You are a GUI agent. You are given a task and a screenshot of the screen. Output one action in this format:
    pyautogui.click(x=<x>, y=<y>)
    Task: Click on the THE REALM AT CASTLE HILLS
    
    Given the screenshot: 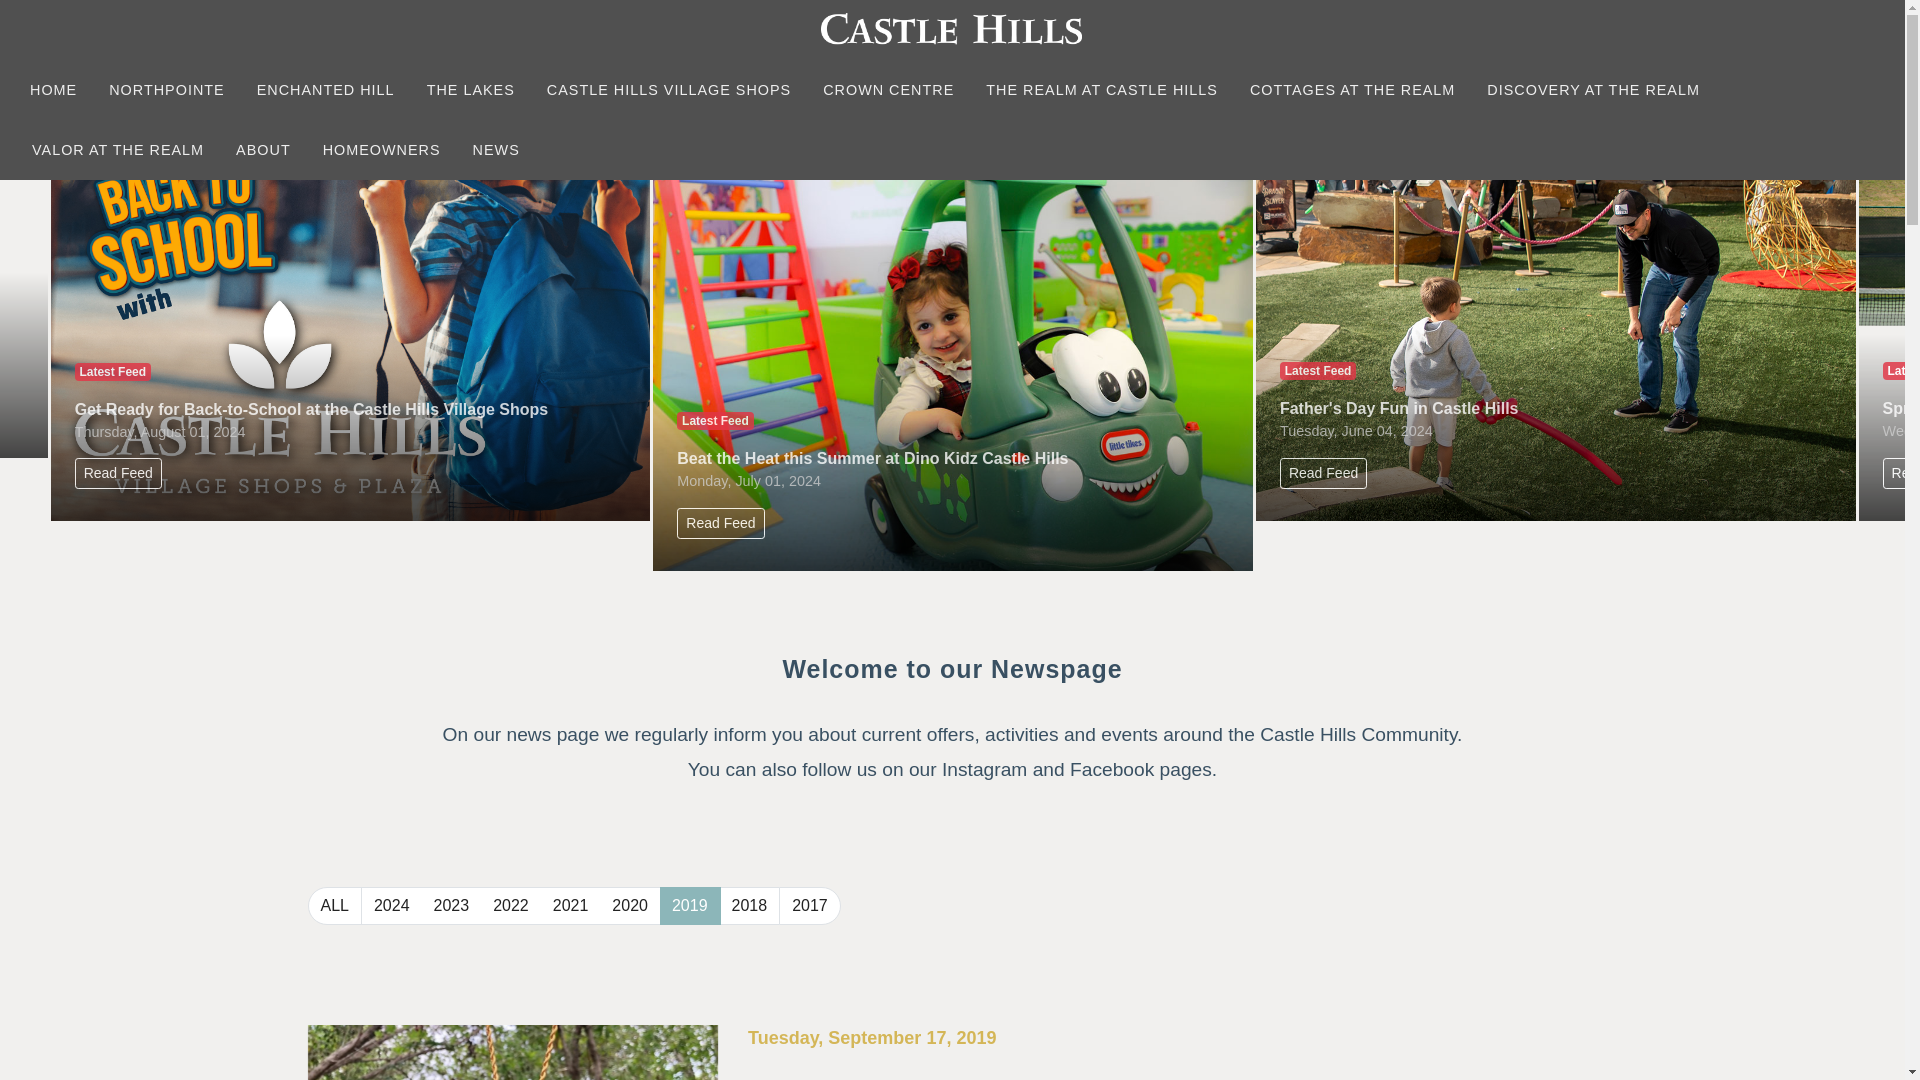 What is the action you would take?
    pyautogui.click(x=1102, y=90)
    